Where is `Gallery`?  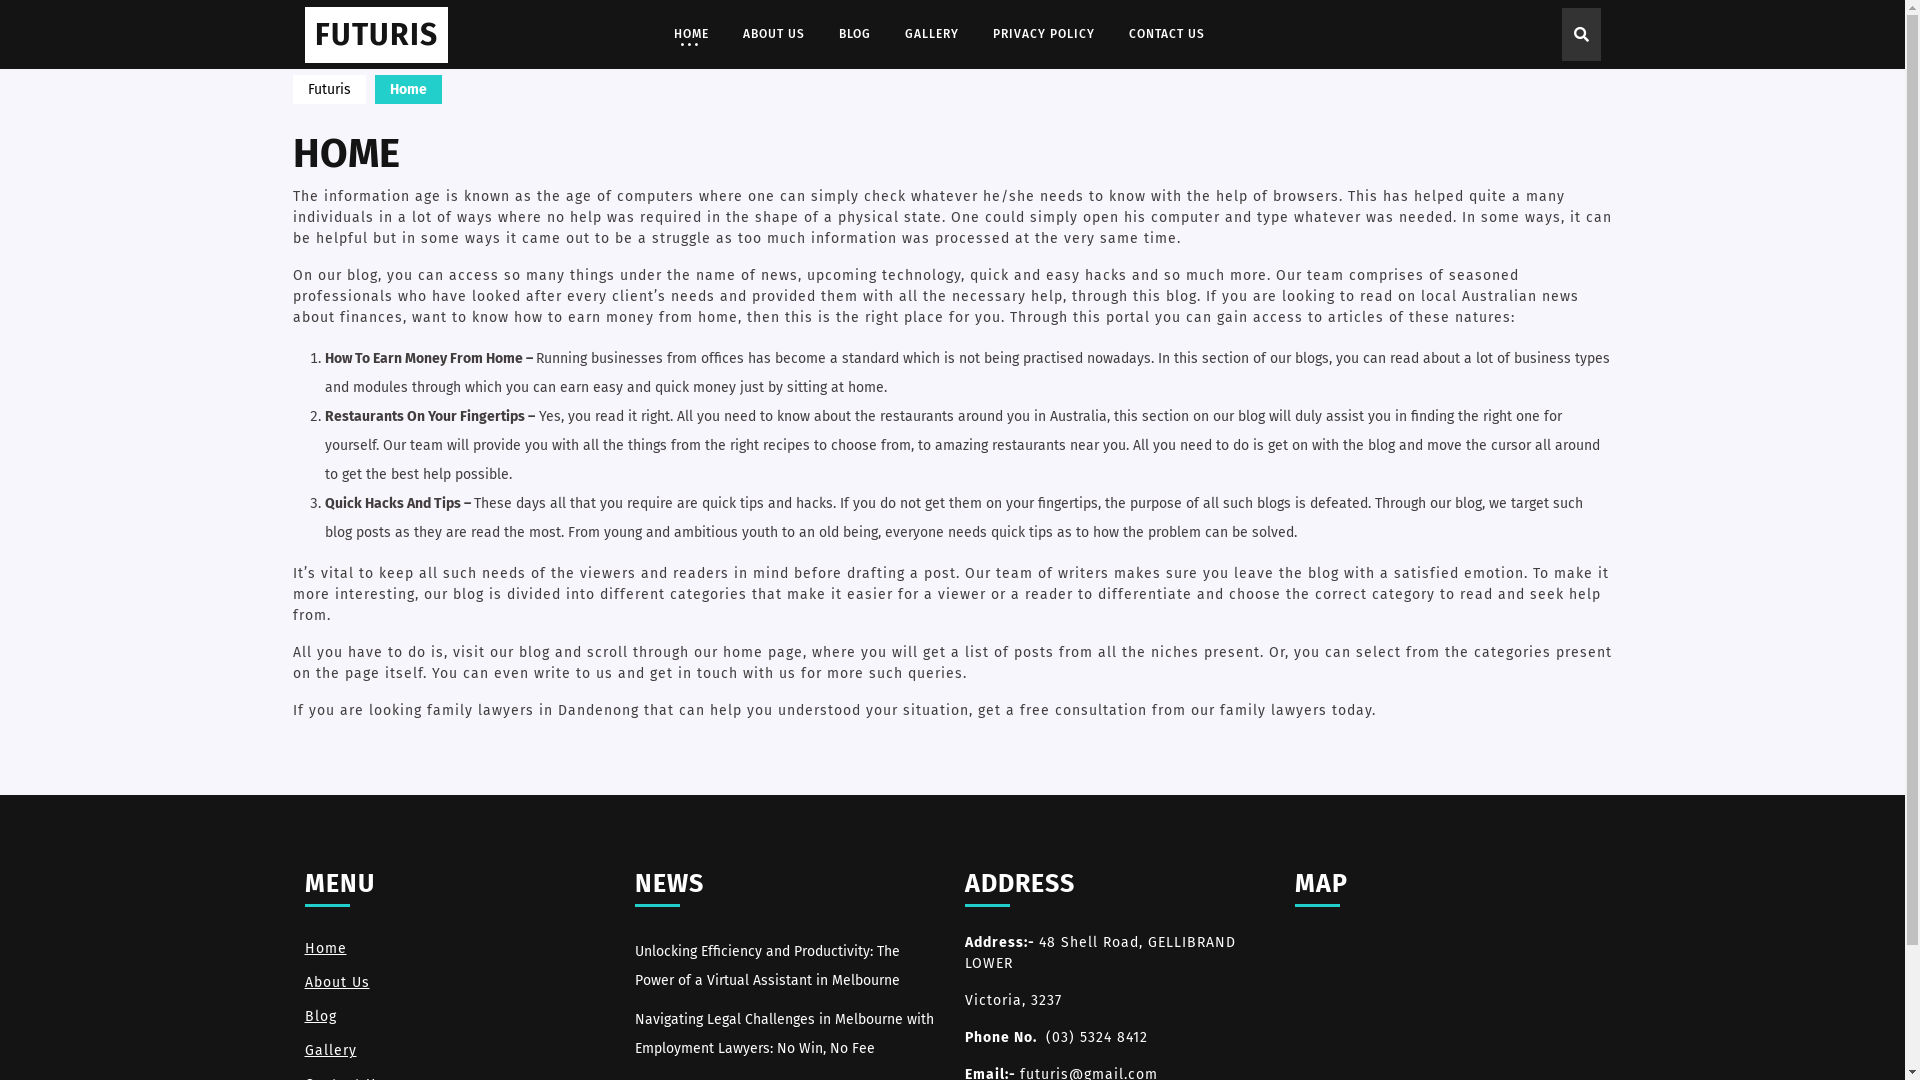
Gallery is located at coordinates (330, 1050).